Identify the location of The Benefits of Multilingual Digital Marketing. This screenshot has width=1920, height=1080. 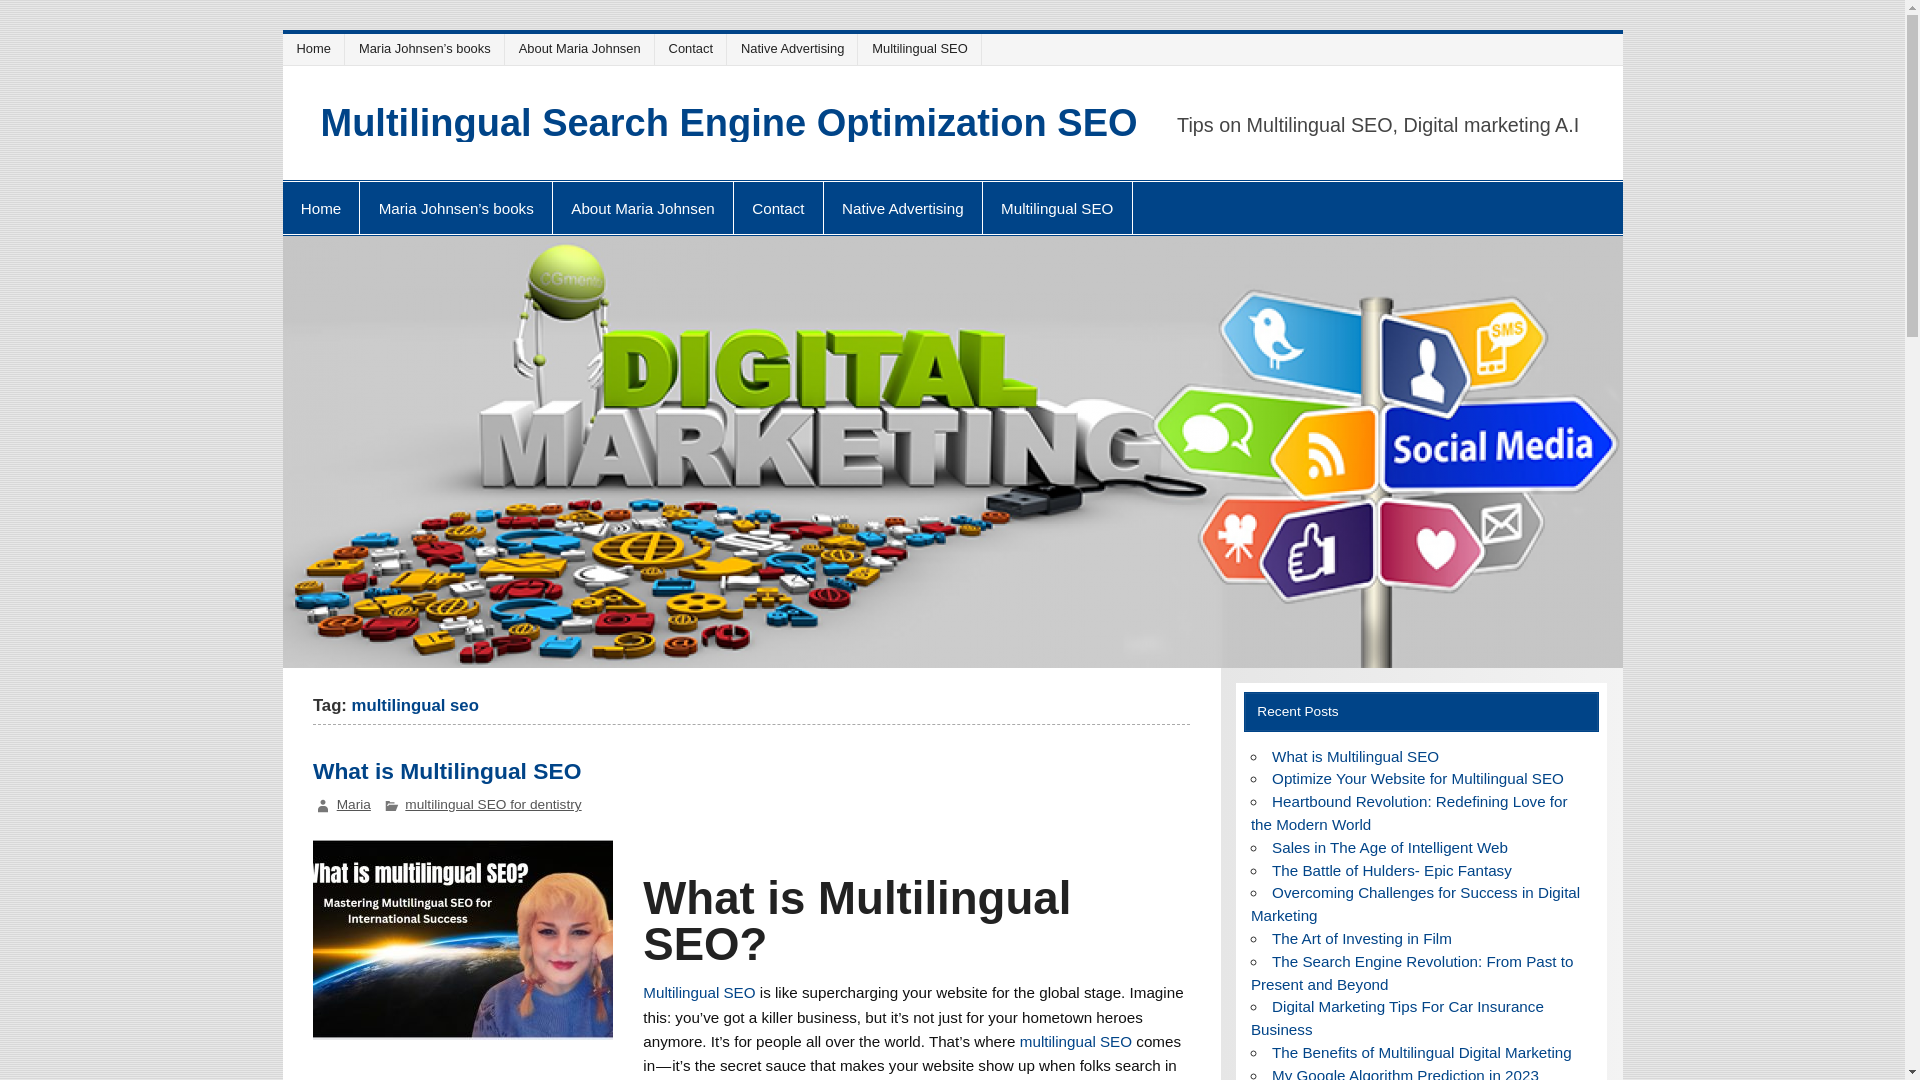
(1422, 1052).